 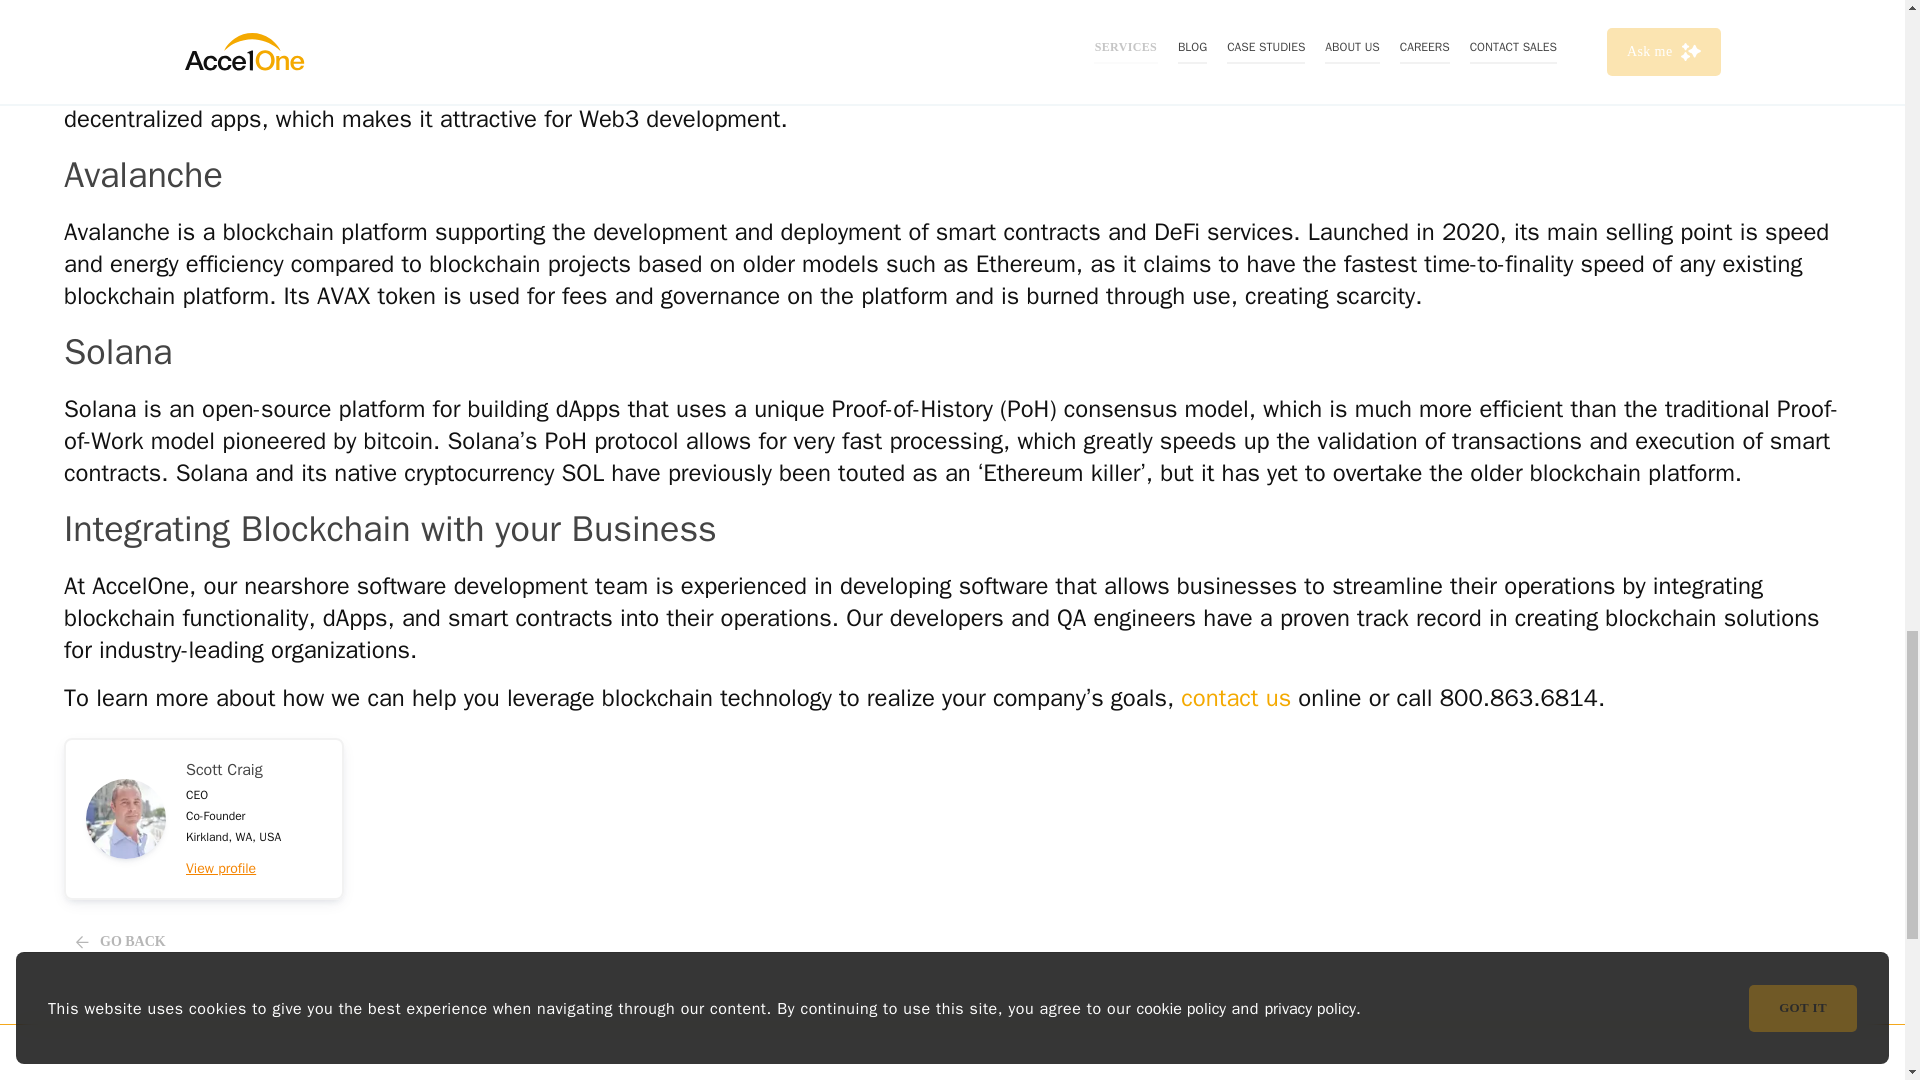 What do you see at coordinates (203, 818) in the screenshot?
I see `GO BACK` at bounding box center [203, 818].